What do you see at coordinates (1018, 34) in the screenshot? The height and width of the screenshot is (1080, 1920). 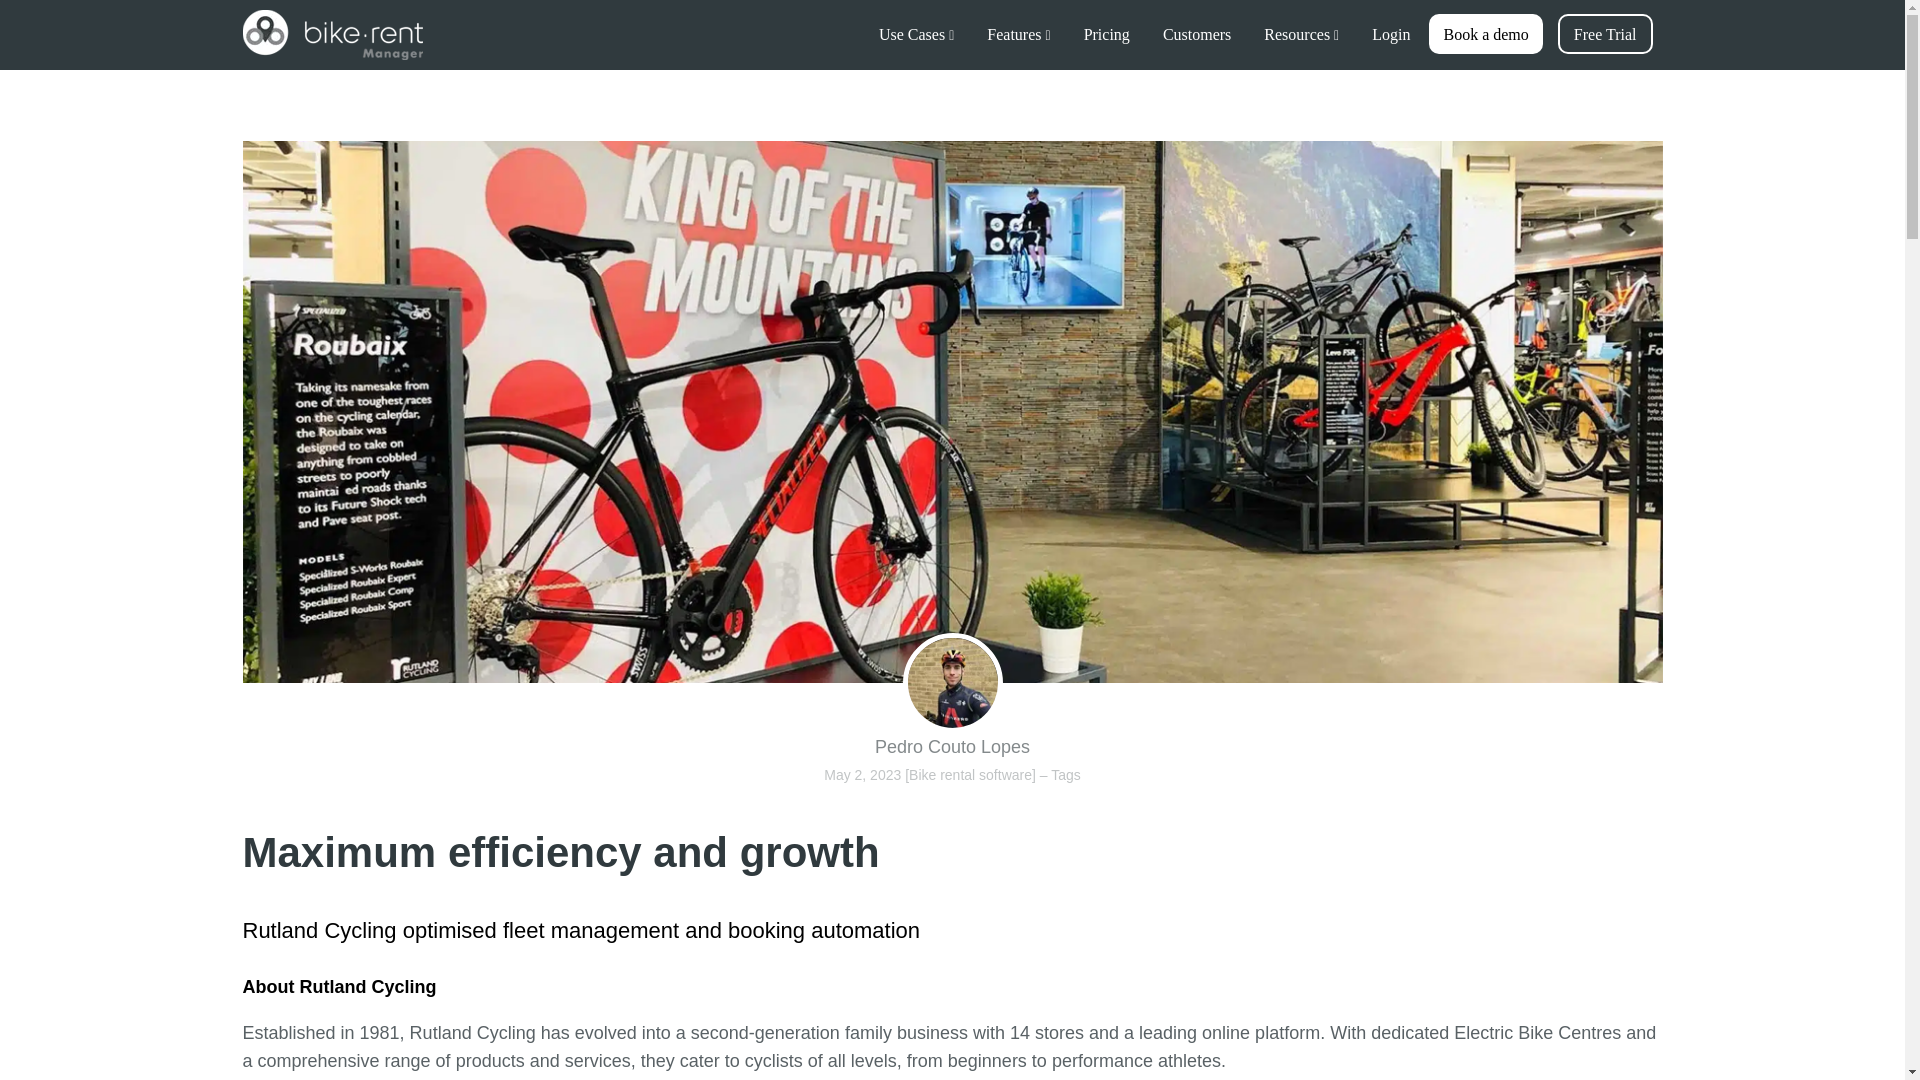 I see `Features` at bounding box center [1018, 34].